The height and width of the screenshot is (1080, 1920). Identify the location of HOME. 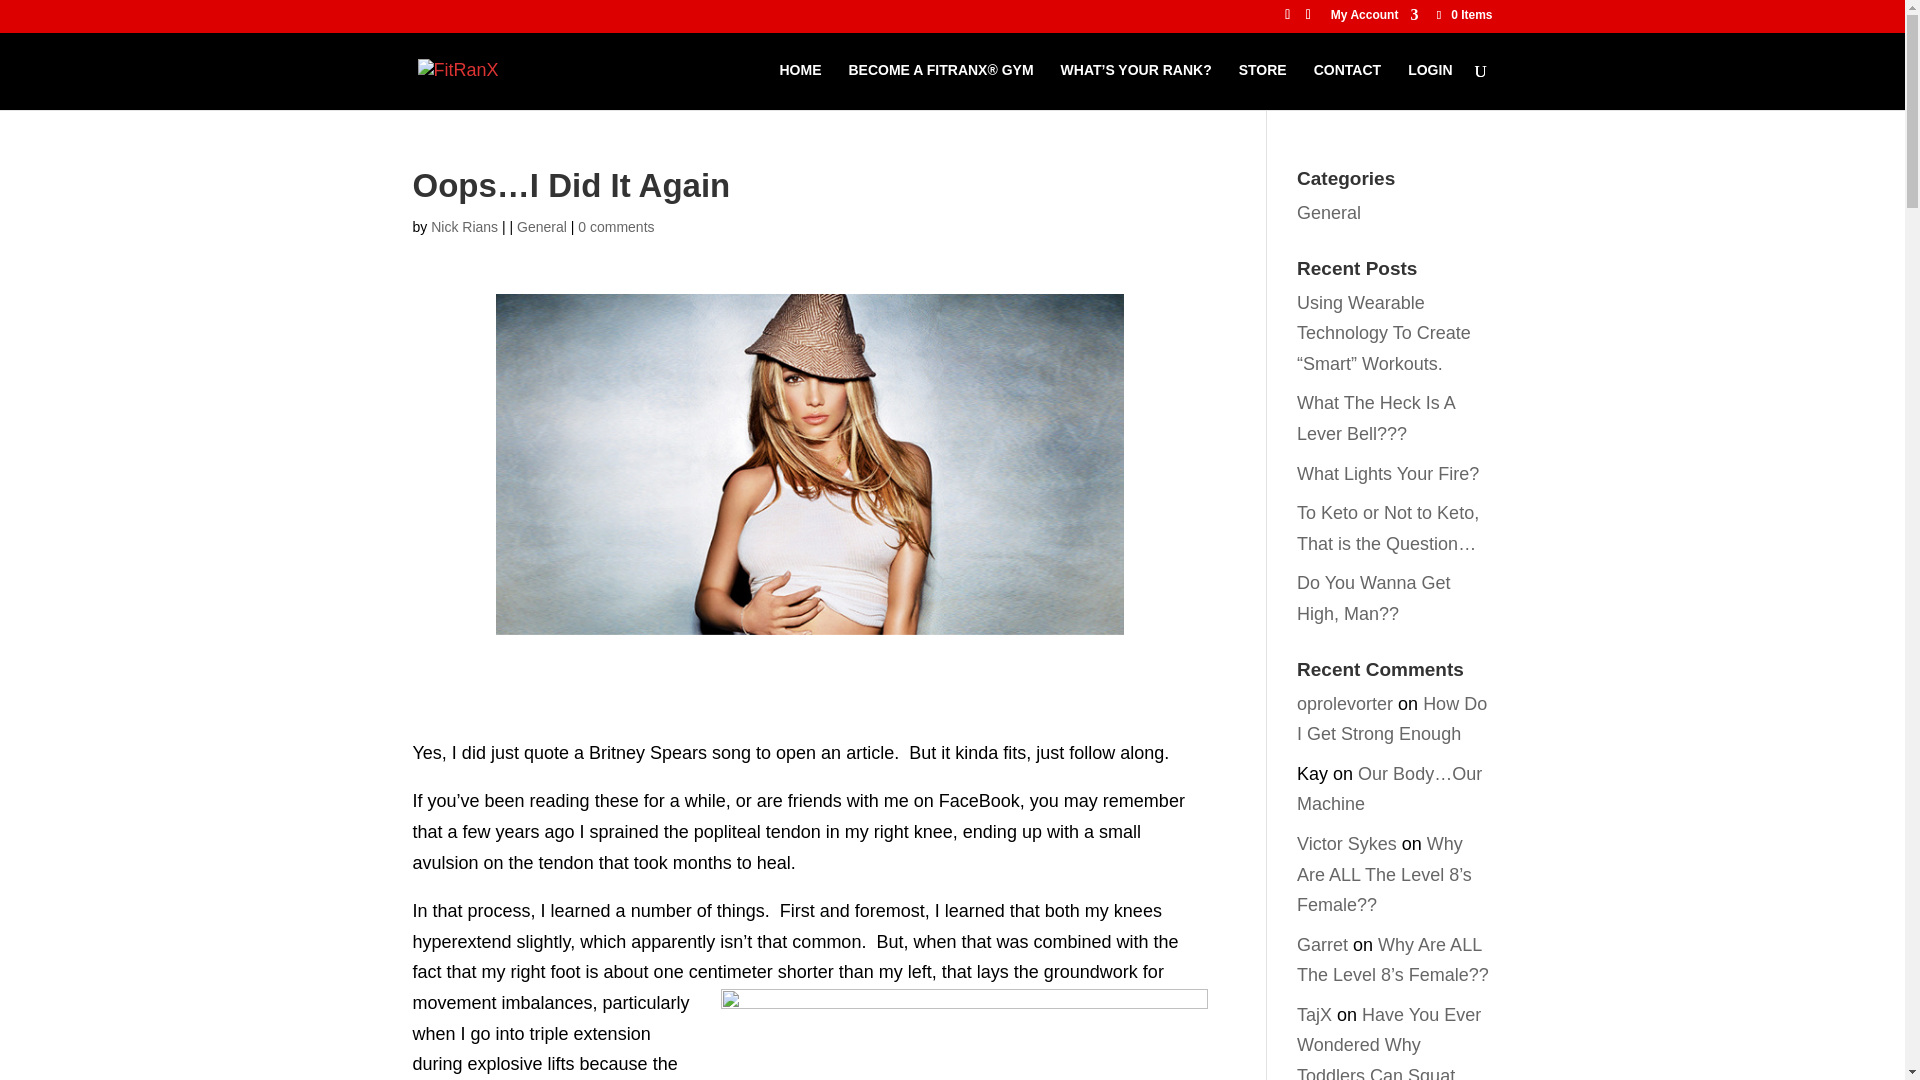
(800, 86).